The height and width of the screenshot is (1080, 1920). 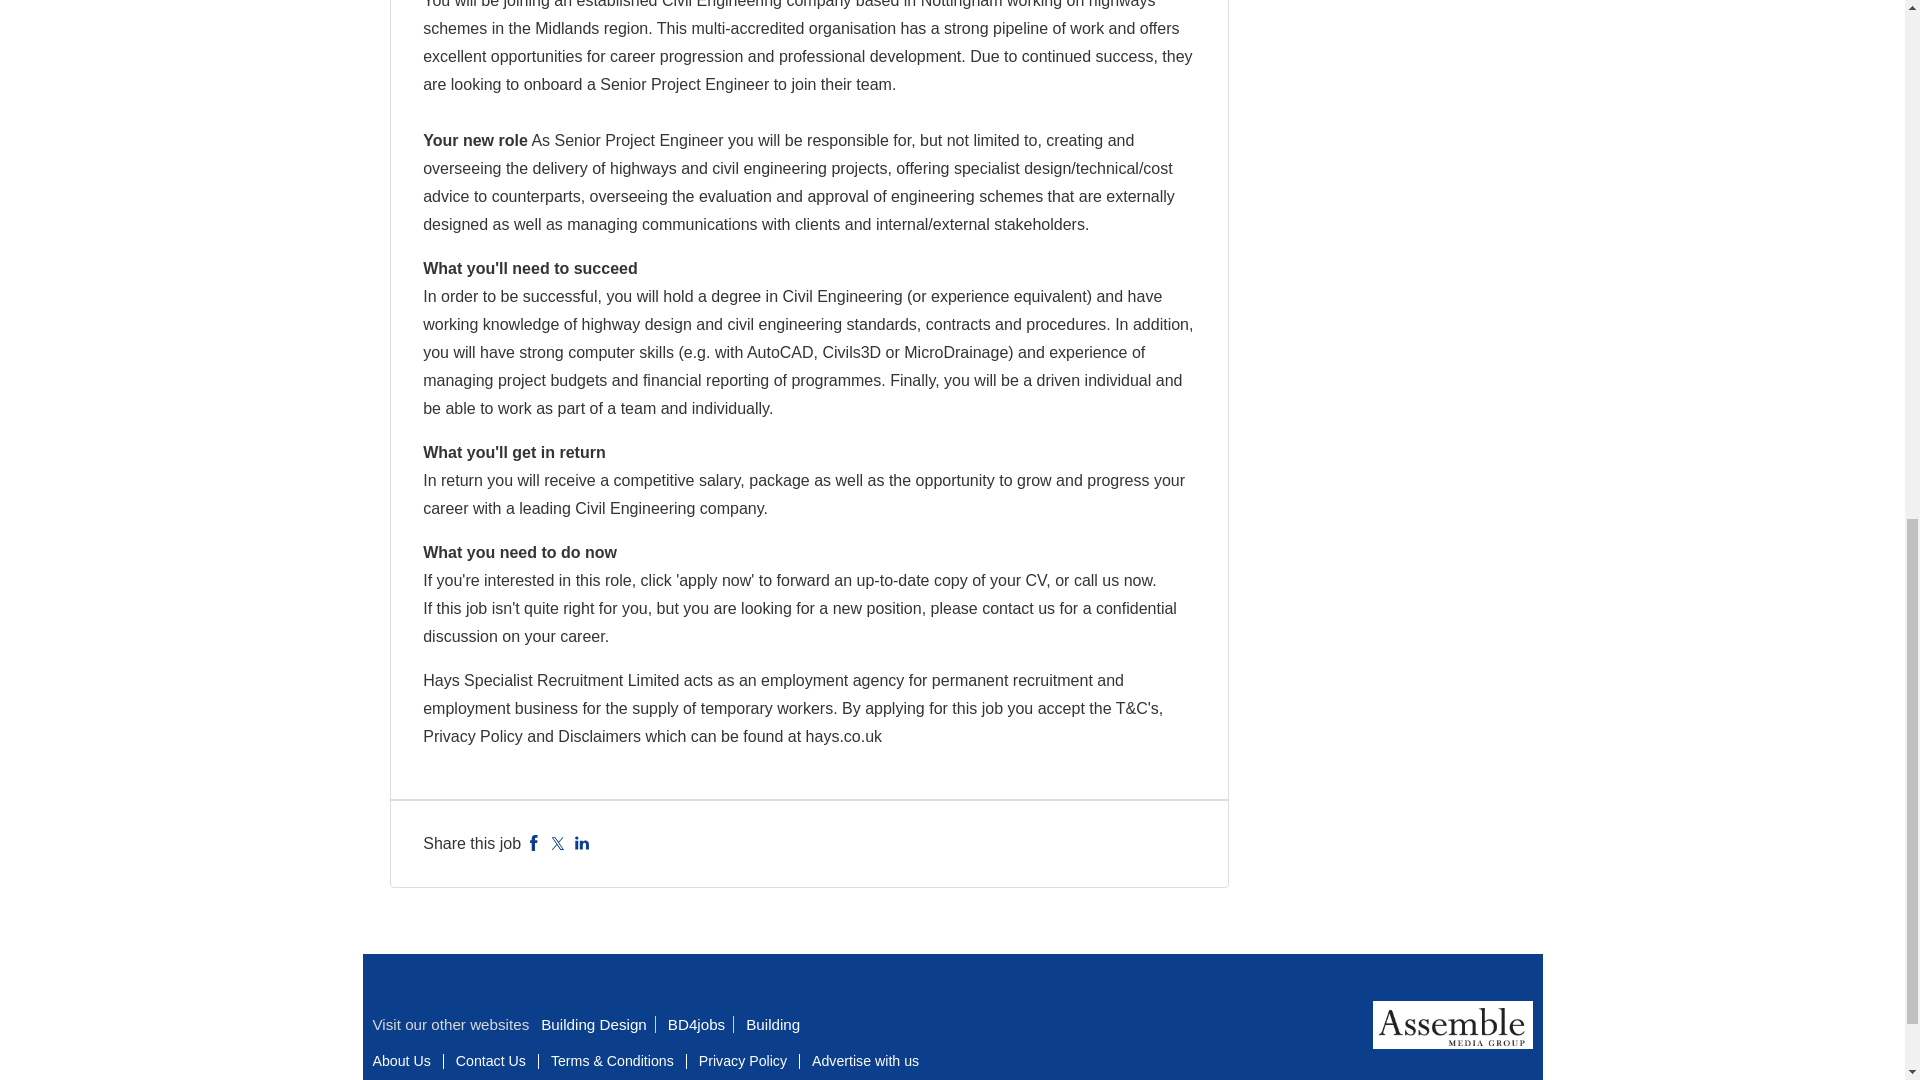 I want to click on Building Design, so click(x=598, y=1024).